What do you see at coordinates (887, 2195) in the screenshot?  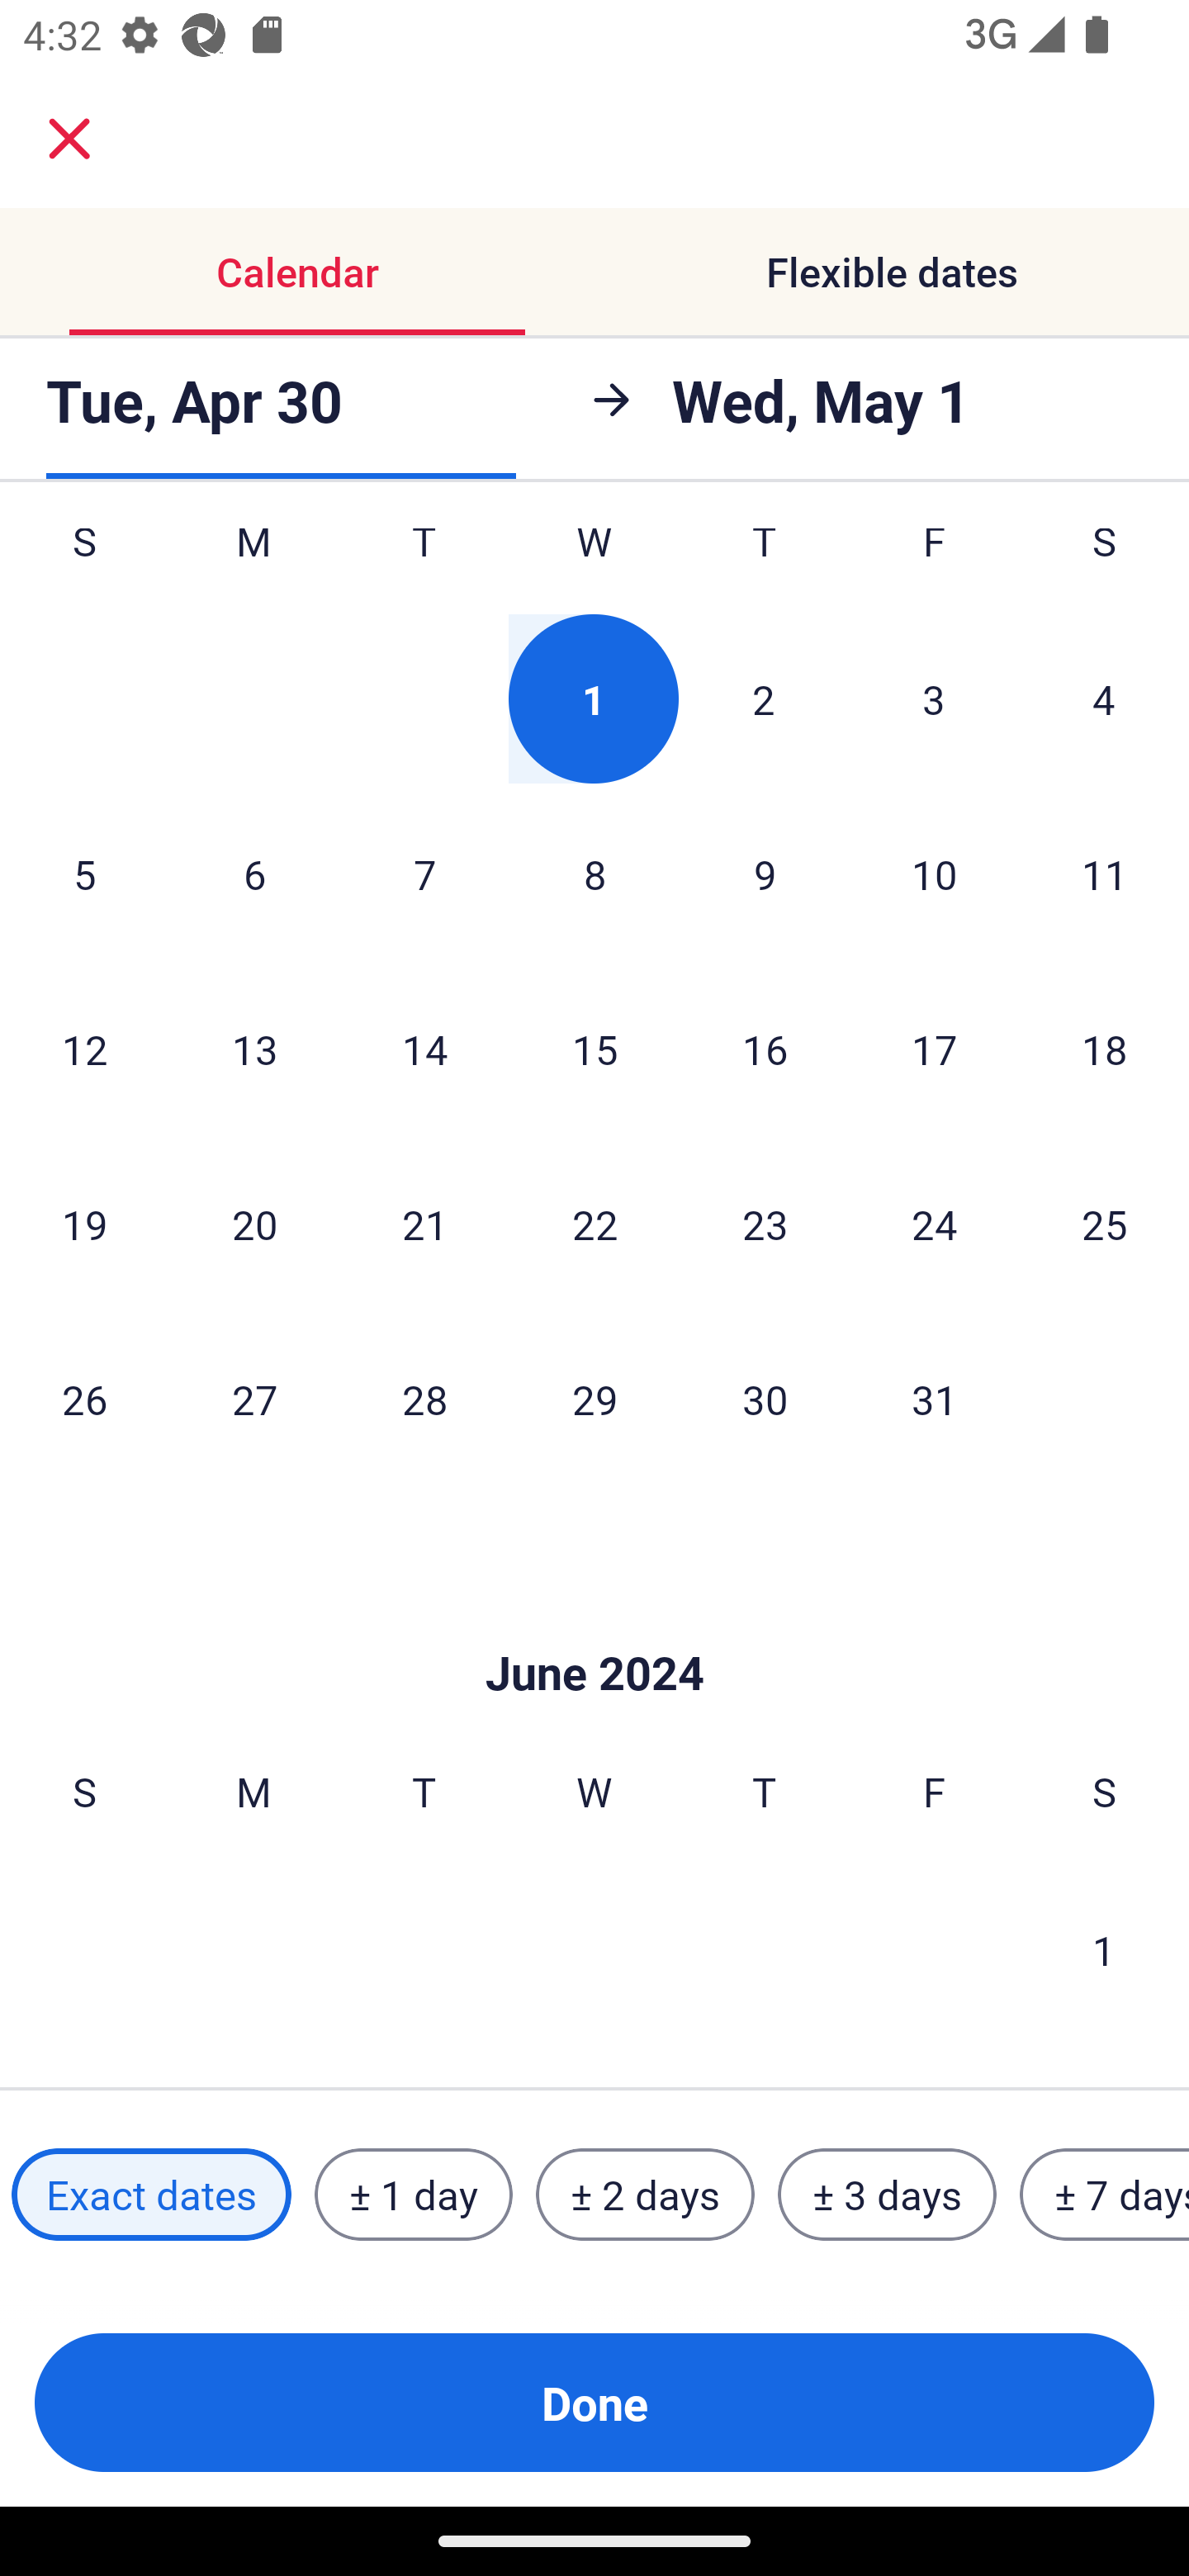 I see `± 3 days` at bounding box center [887, 2195].